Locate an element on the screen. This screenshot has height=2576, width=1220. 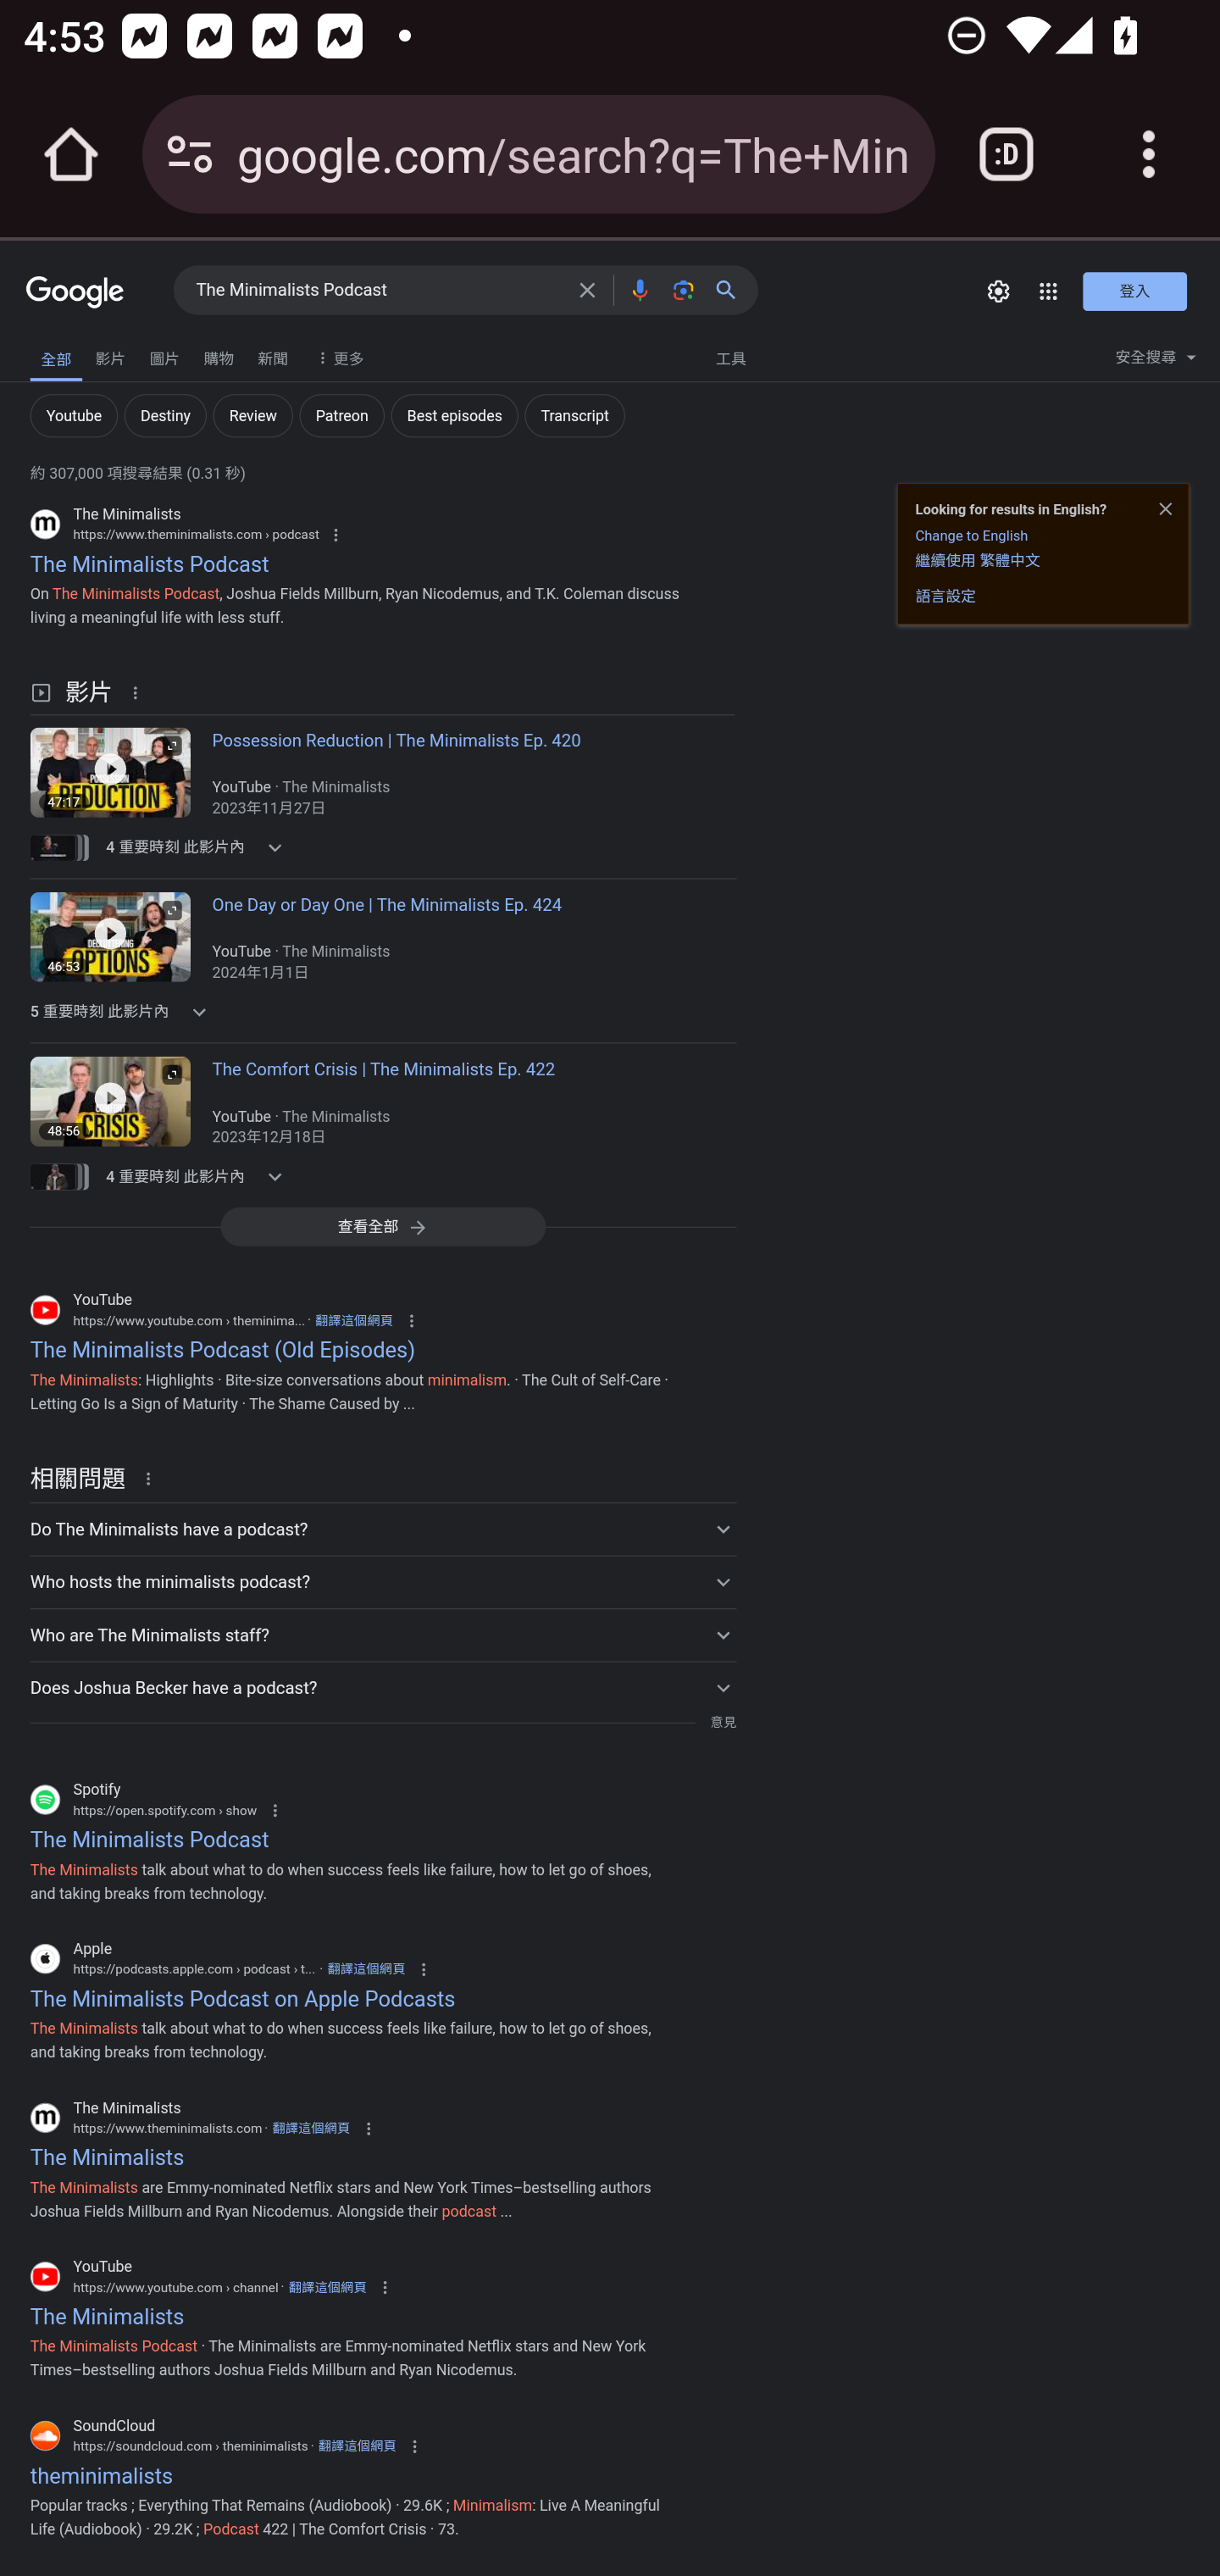
新增Review Review is located at coordinates (252, 415).